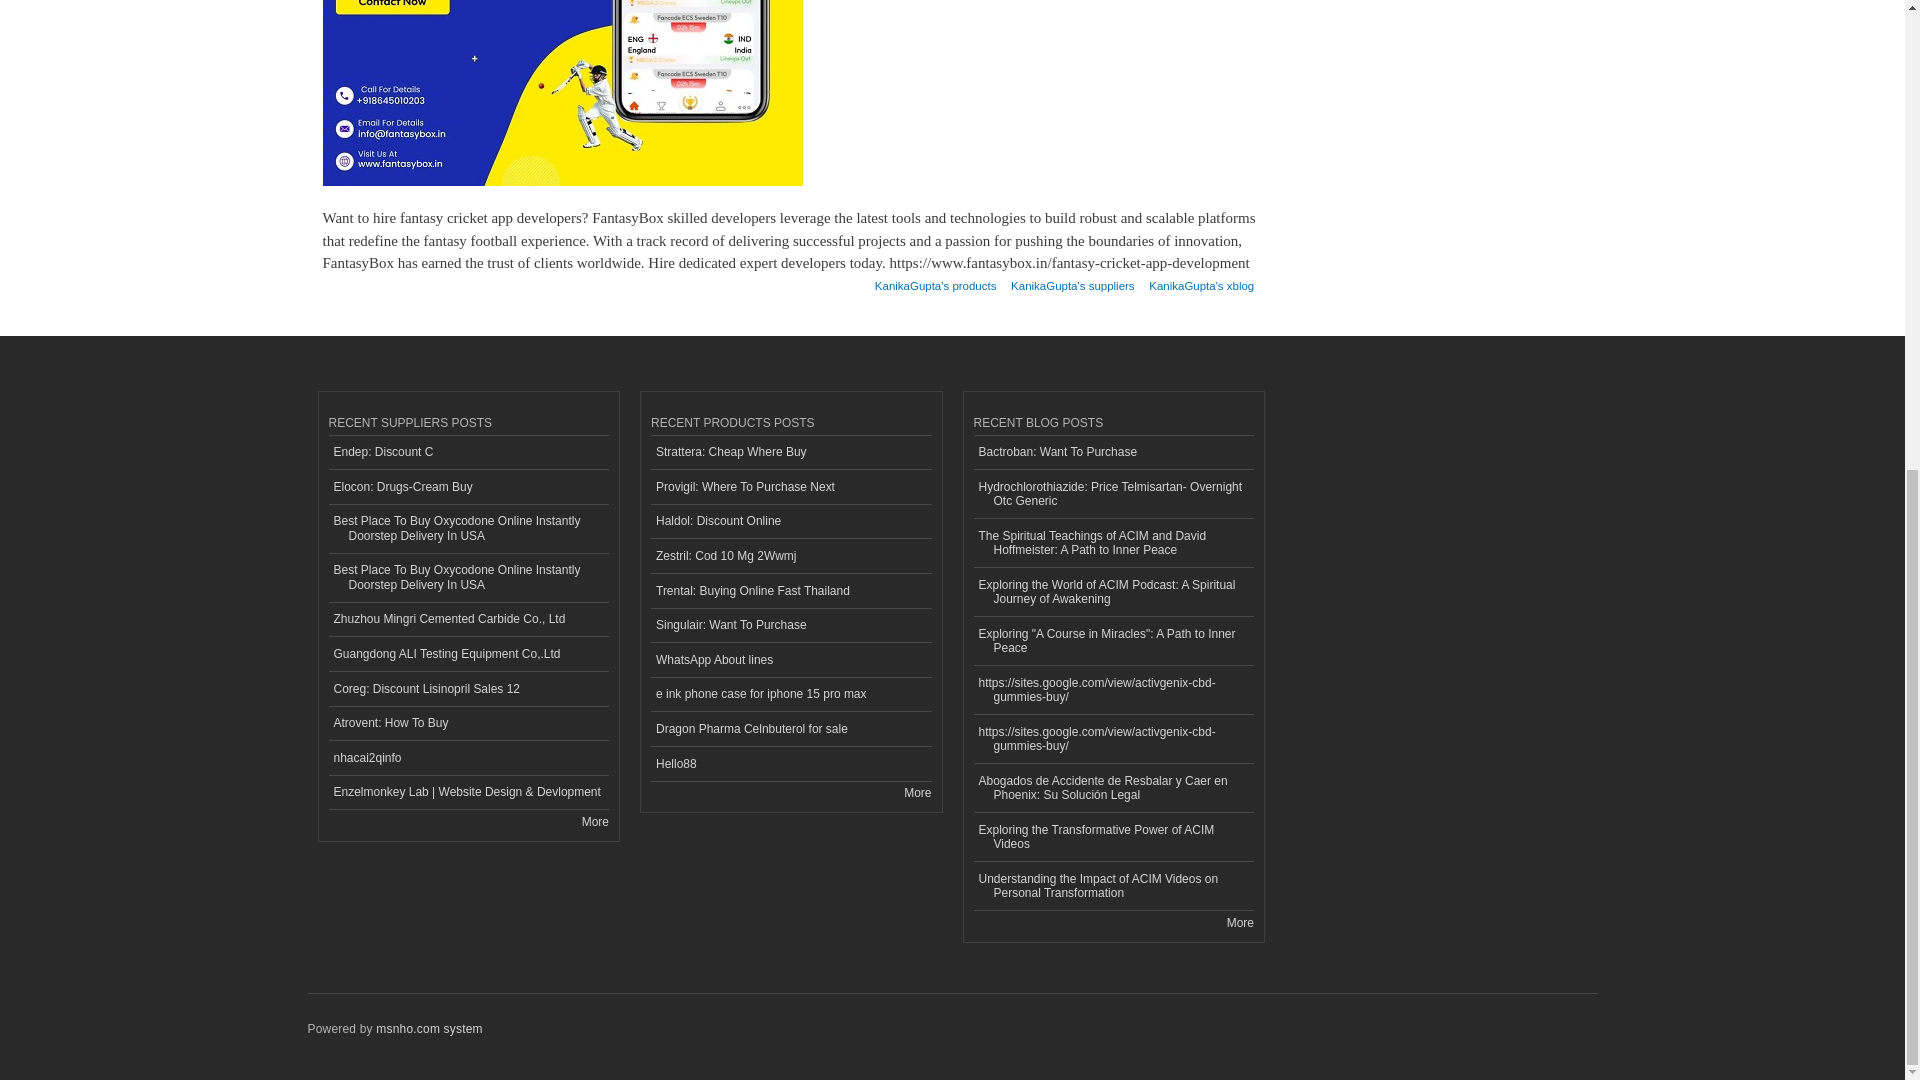  Describe the element at coordinates (918, 793) in the screenshot. I see `Read the latest products entries.` at that location.